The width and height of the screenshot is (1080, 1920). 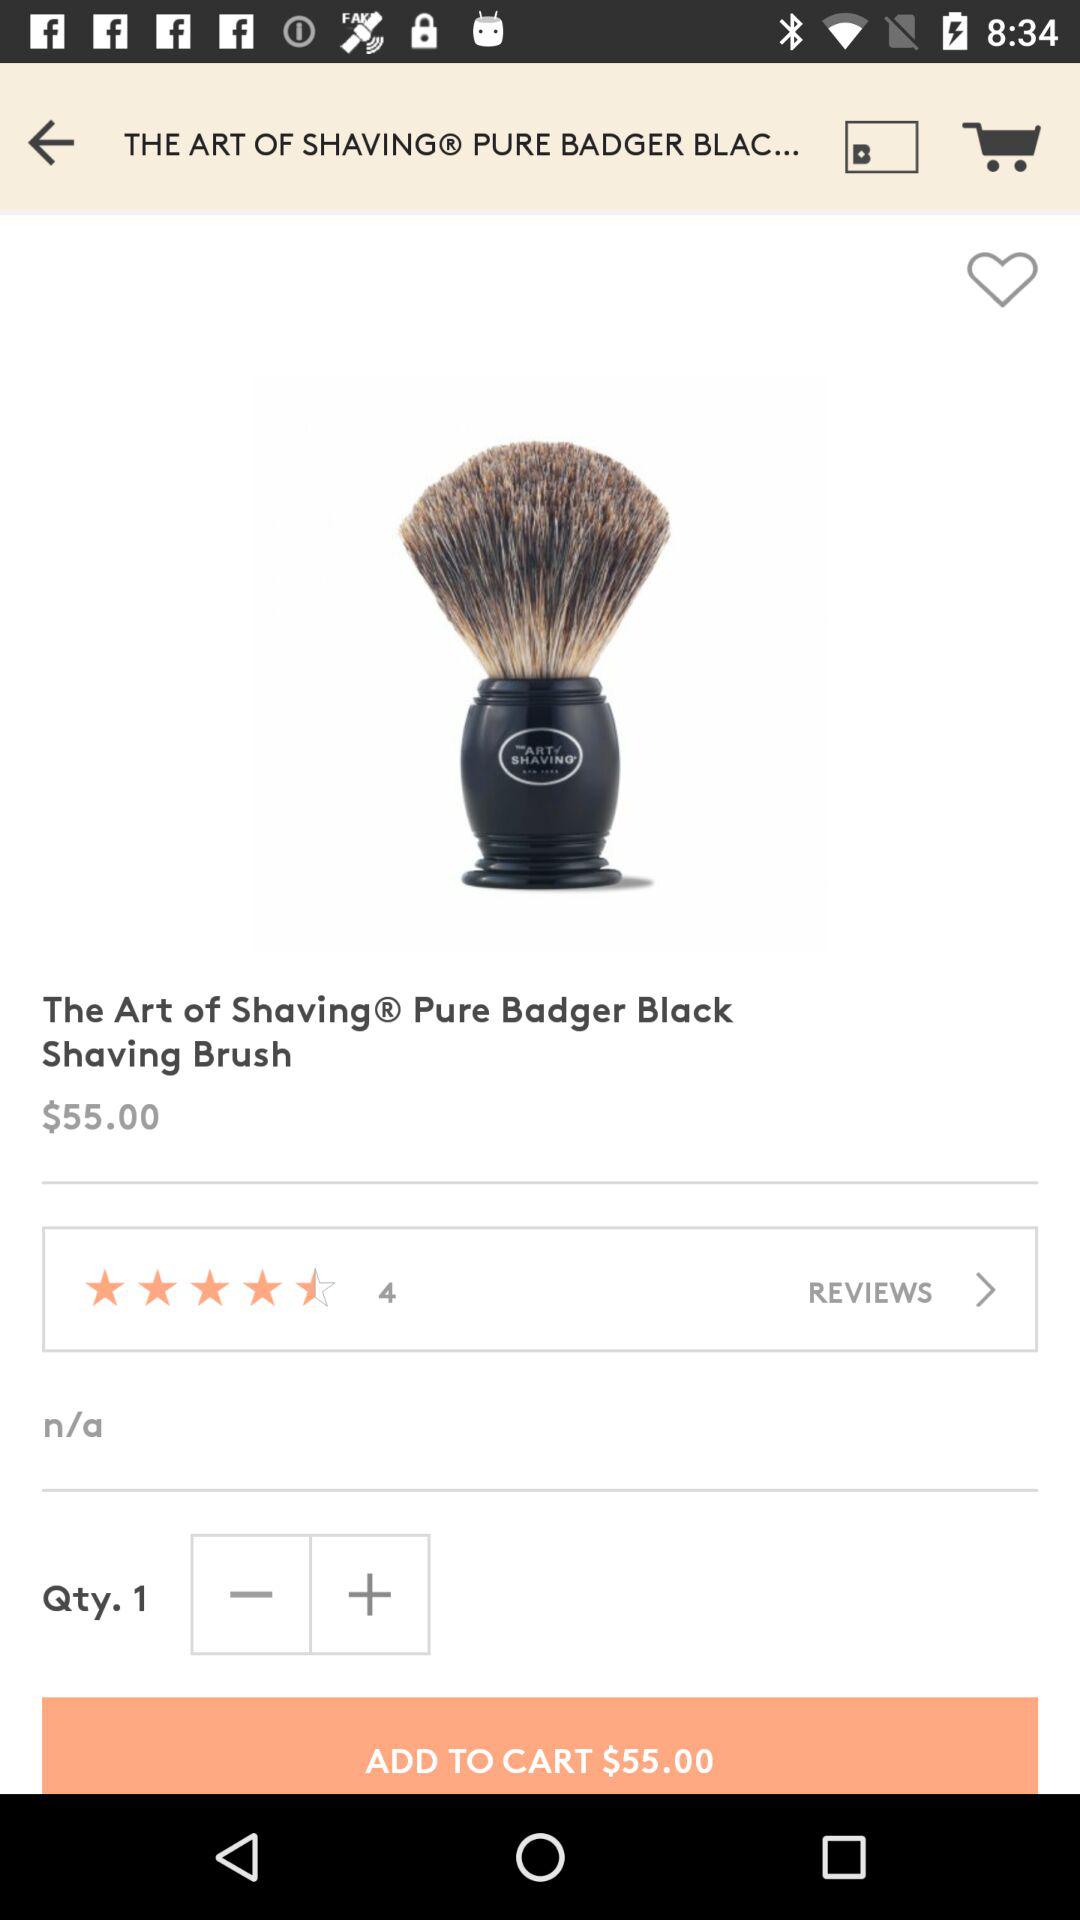 What do you see at coordinates (540, 1745) in the screenshot?
I see `turn on add to cart` at bounding box center [540, 1745].